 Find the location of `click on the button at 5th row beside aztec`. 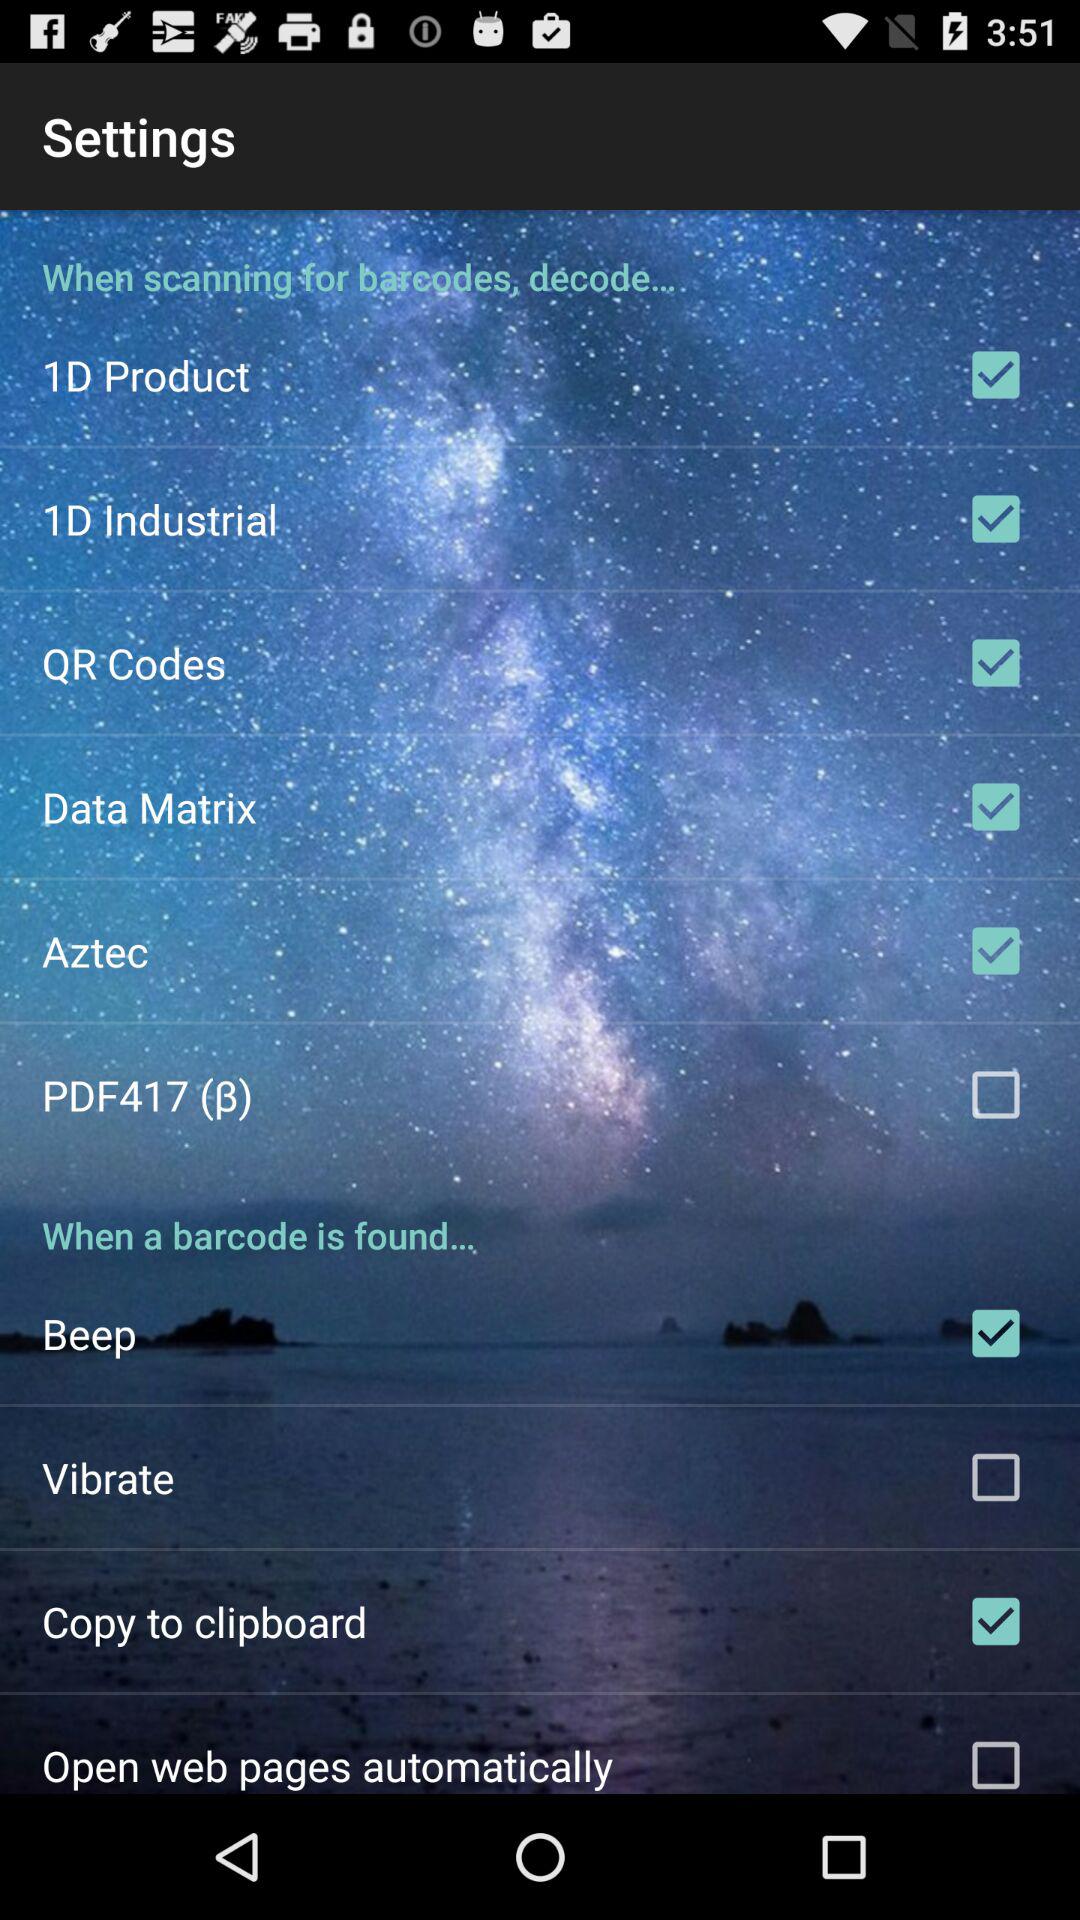

click on the button at 5th row beside aztec is located at coordinates (995, 950).